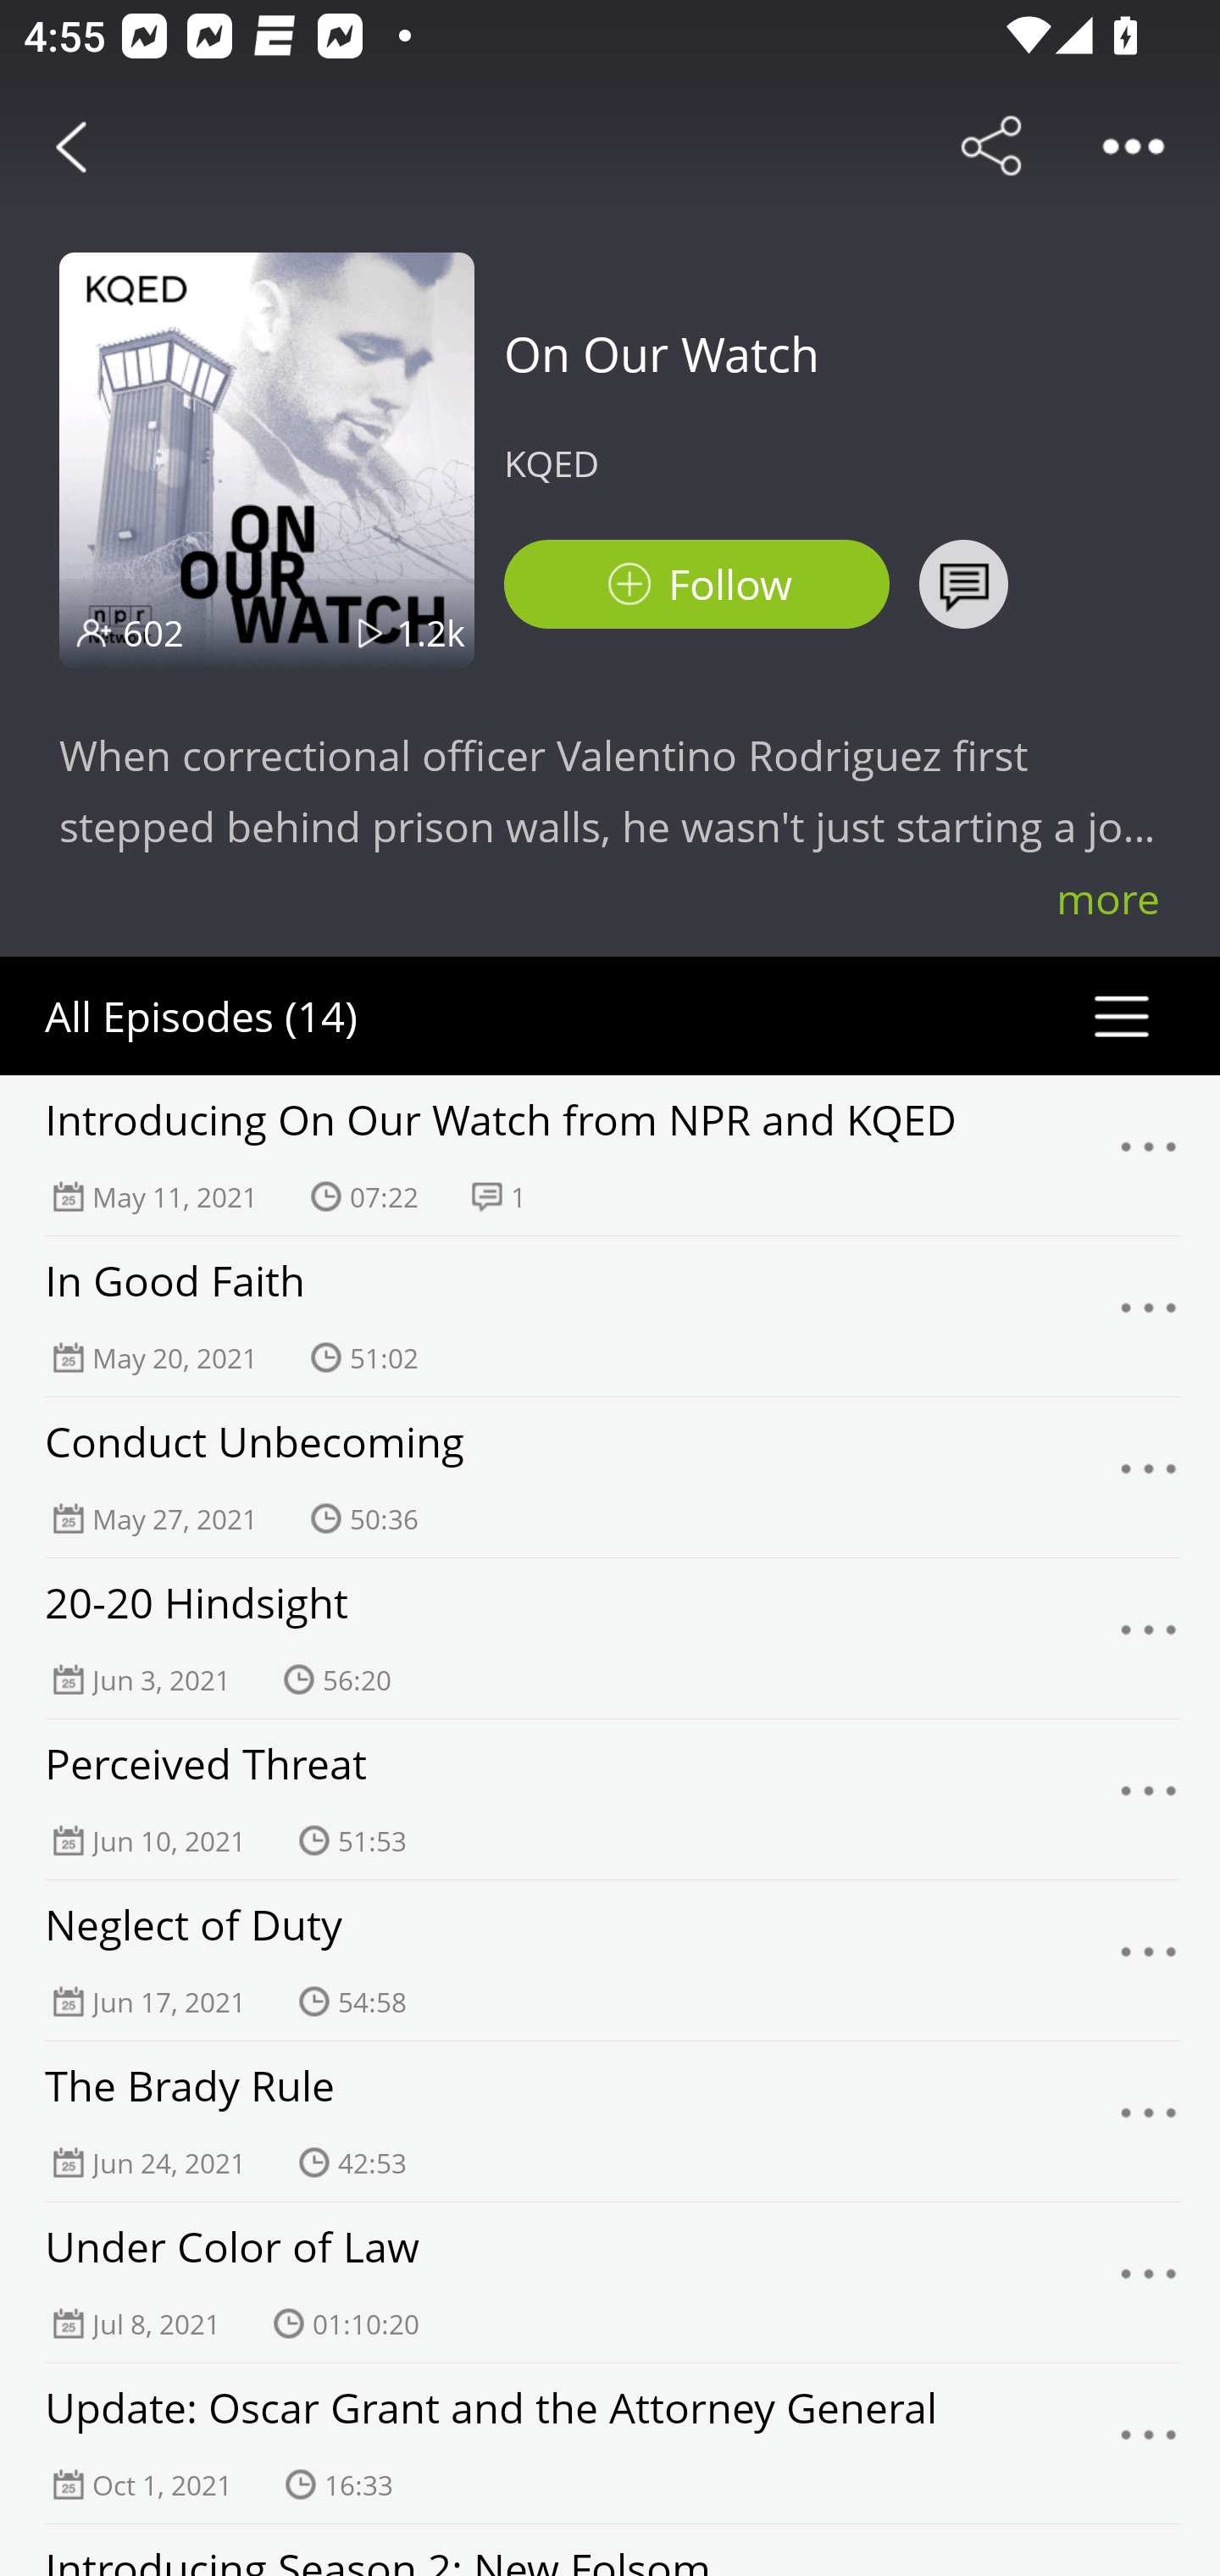  Describe the element at coordinates (1149, 2283) in the screenshot. I see `Menu` at that location.